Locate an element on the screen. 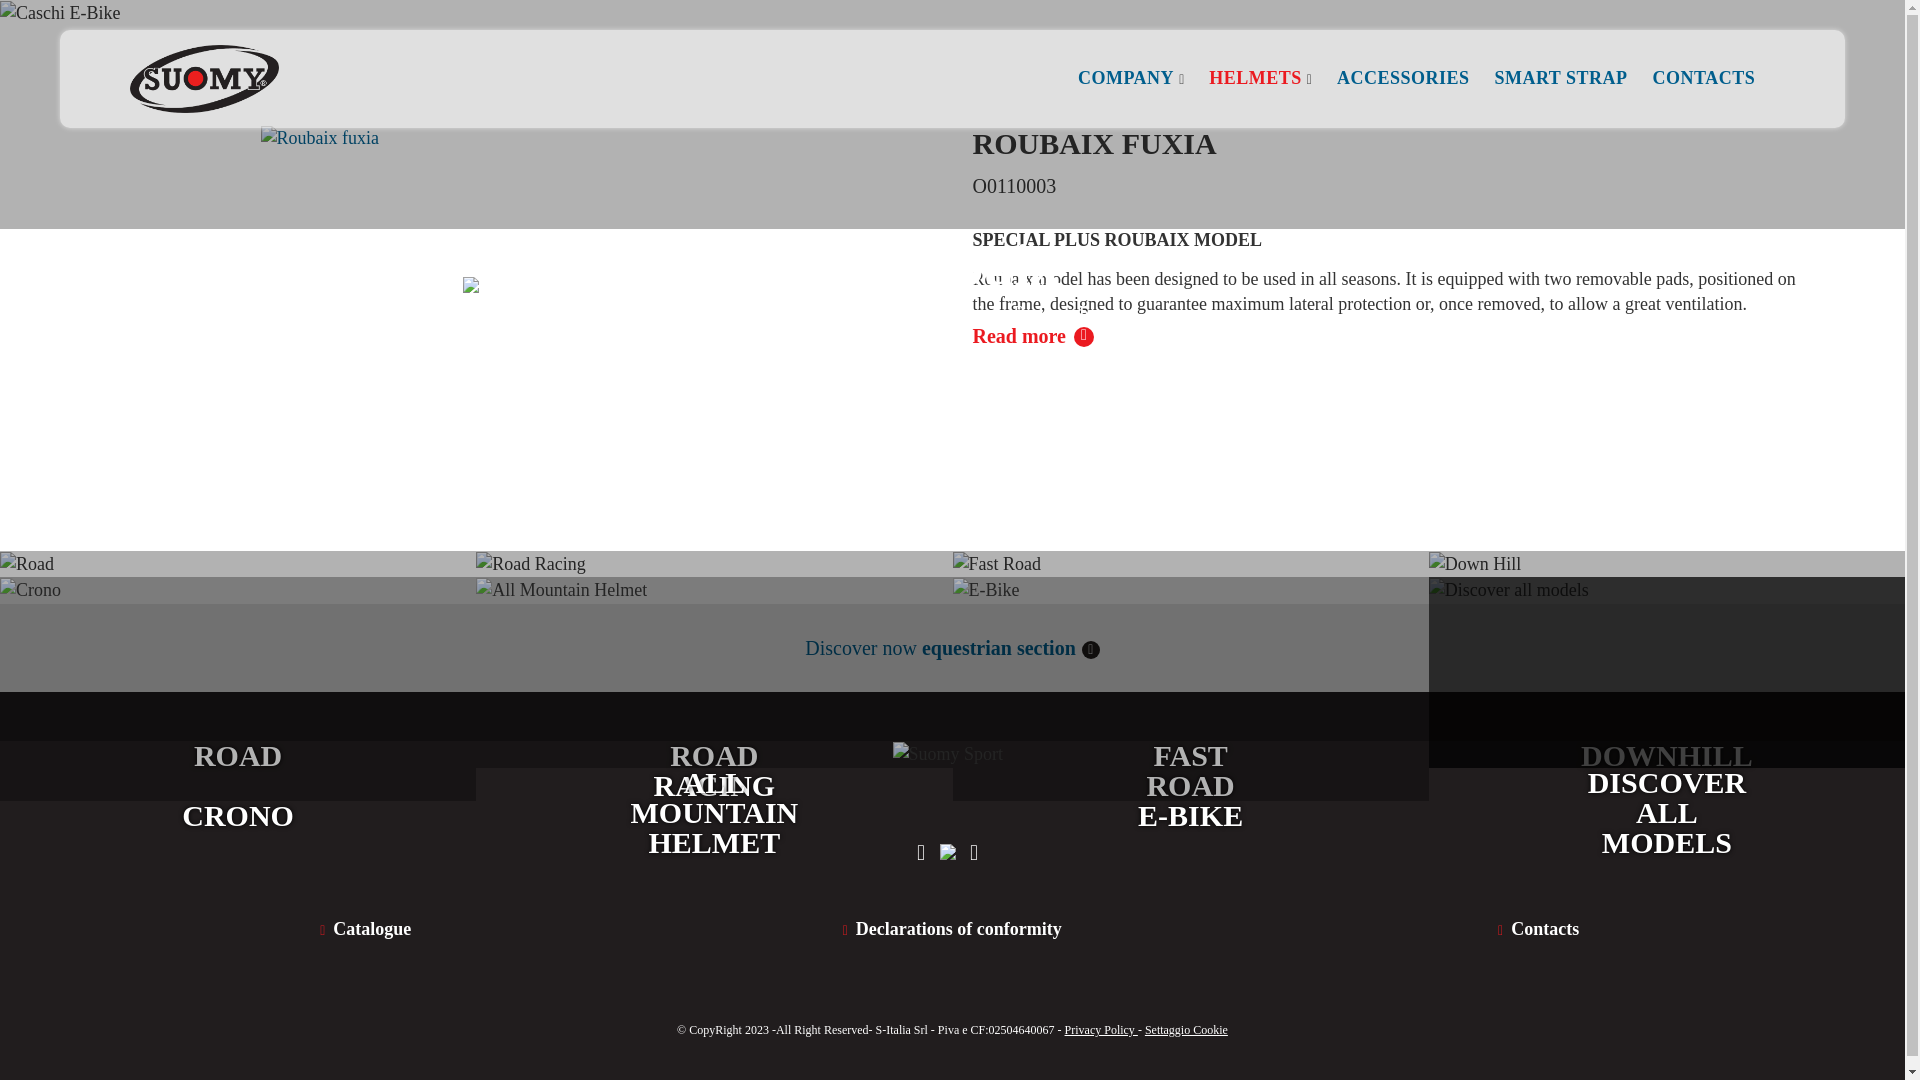 The width and height of the screenshot is (1920, 1080). ROAD is located at coordinates (238, 646).